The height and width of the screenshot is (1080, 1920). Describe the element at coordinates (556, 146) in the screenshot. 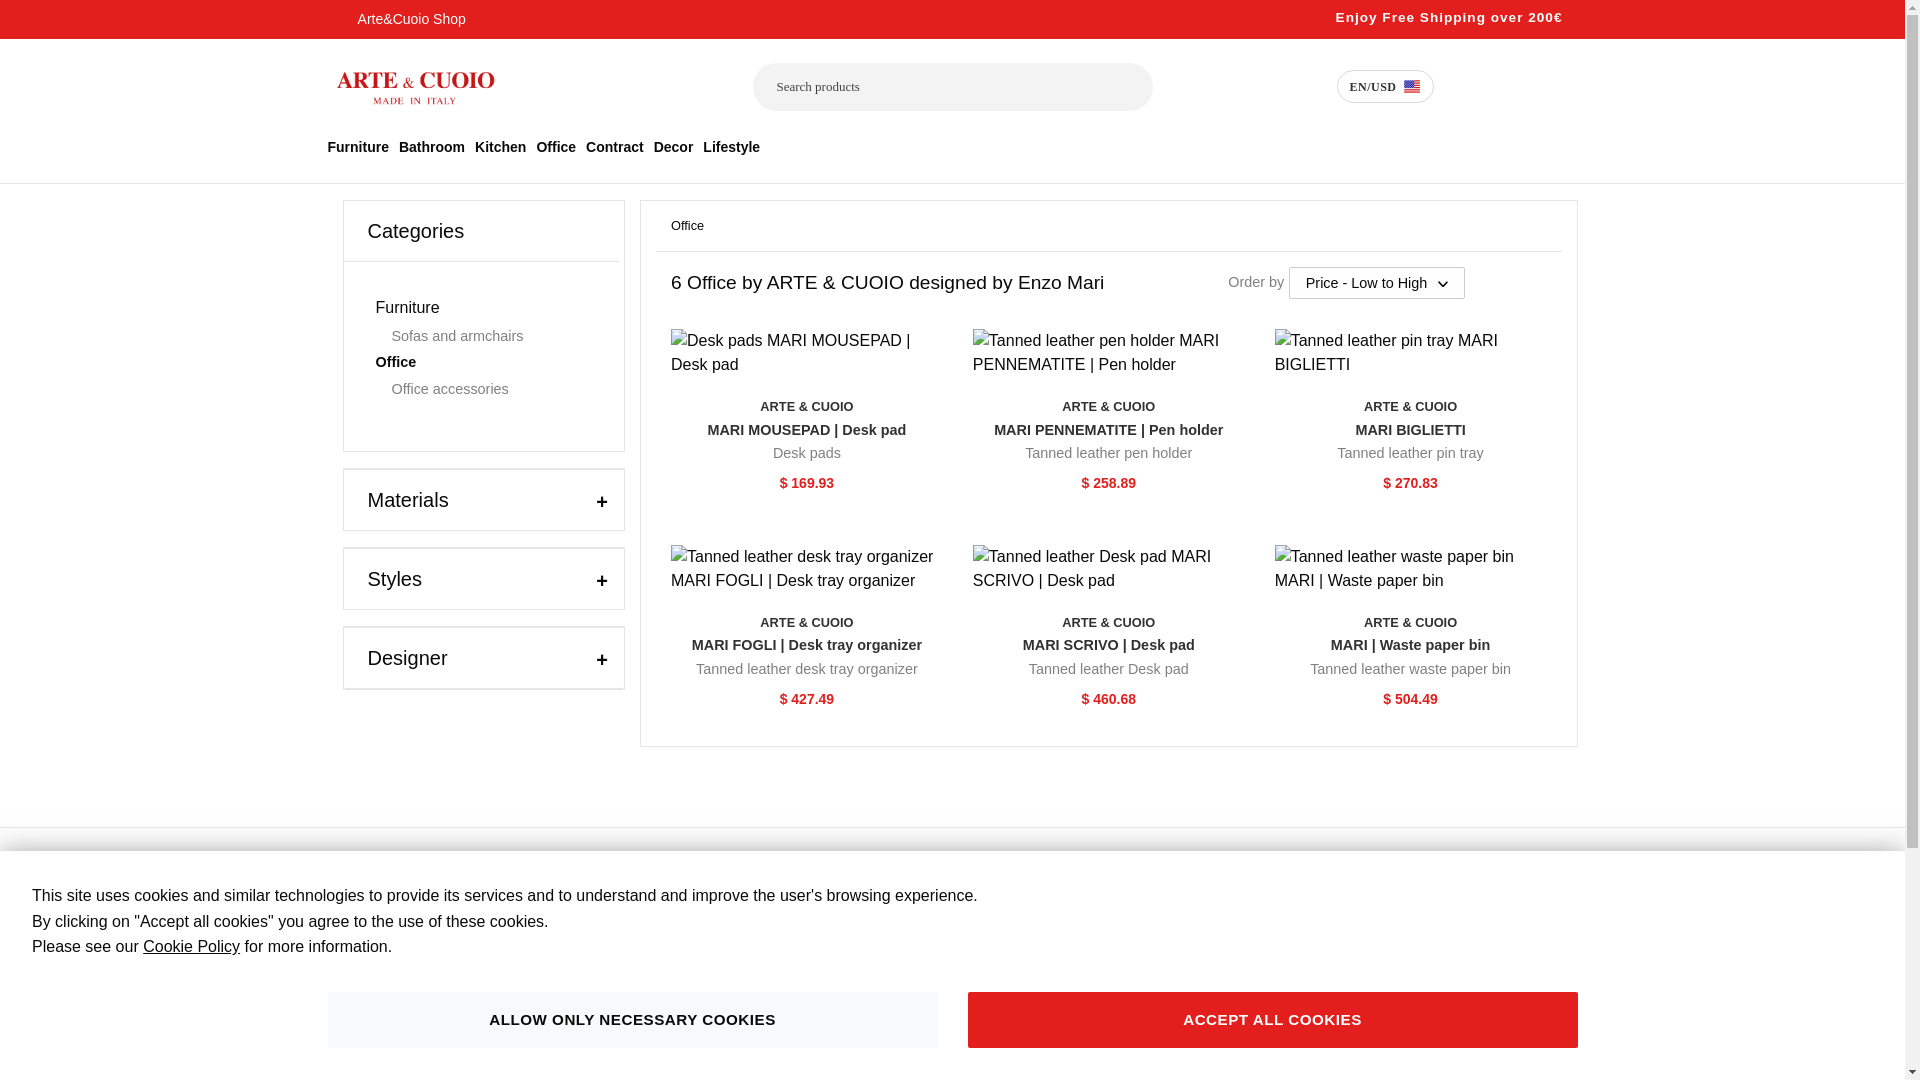

I see `Office` at that location.